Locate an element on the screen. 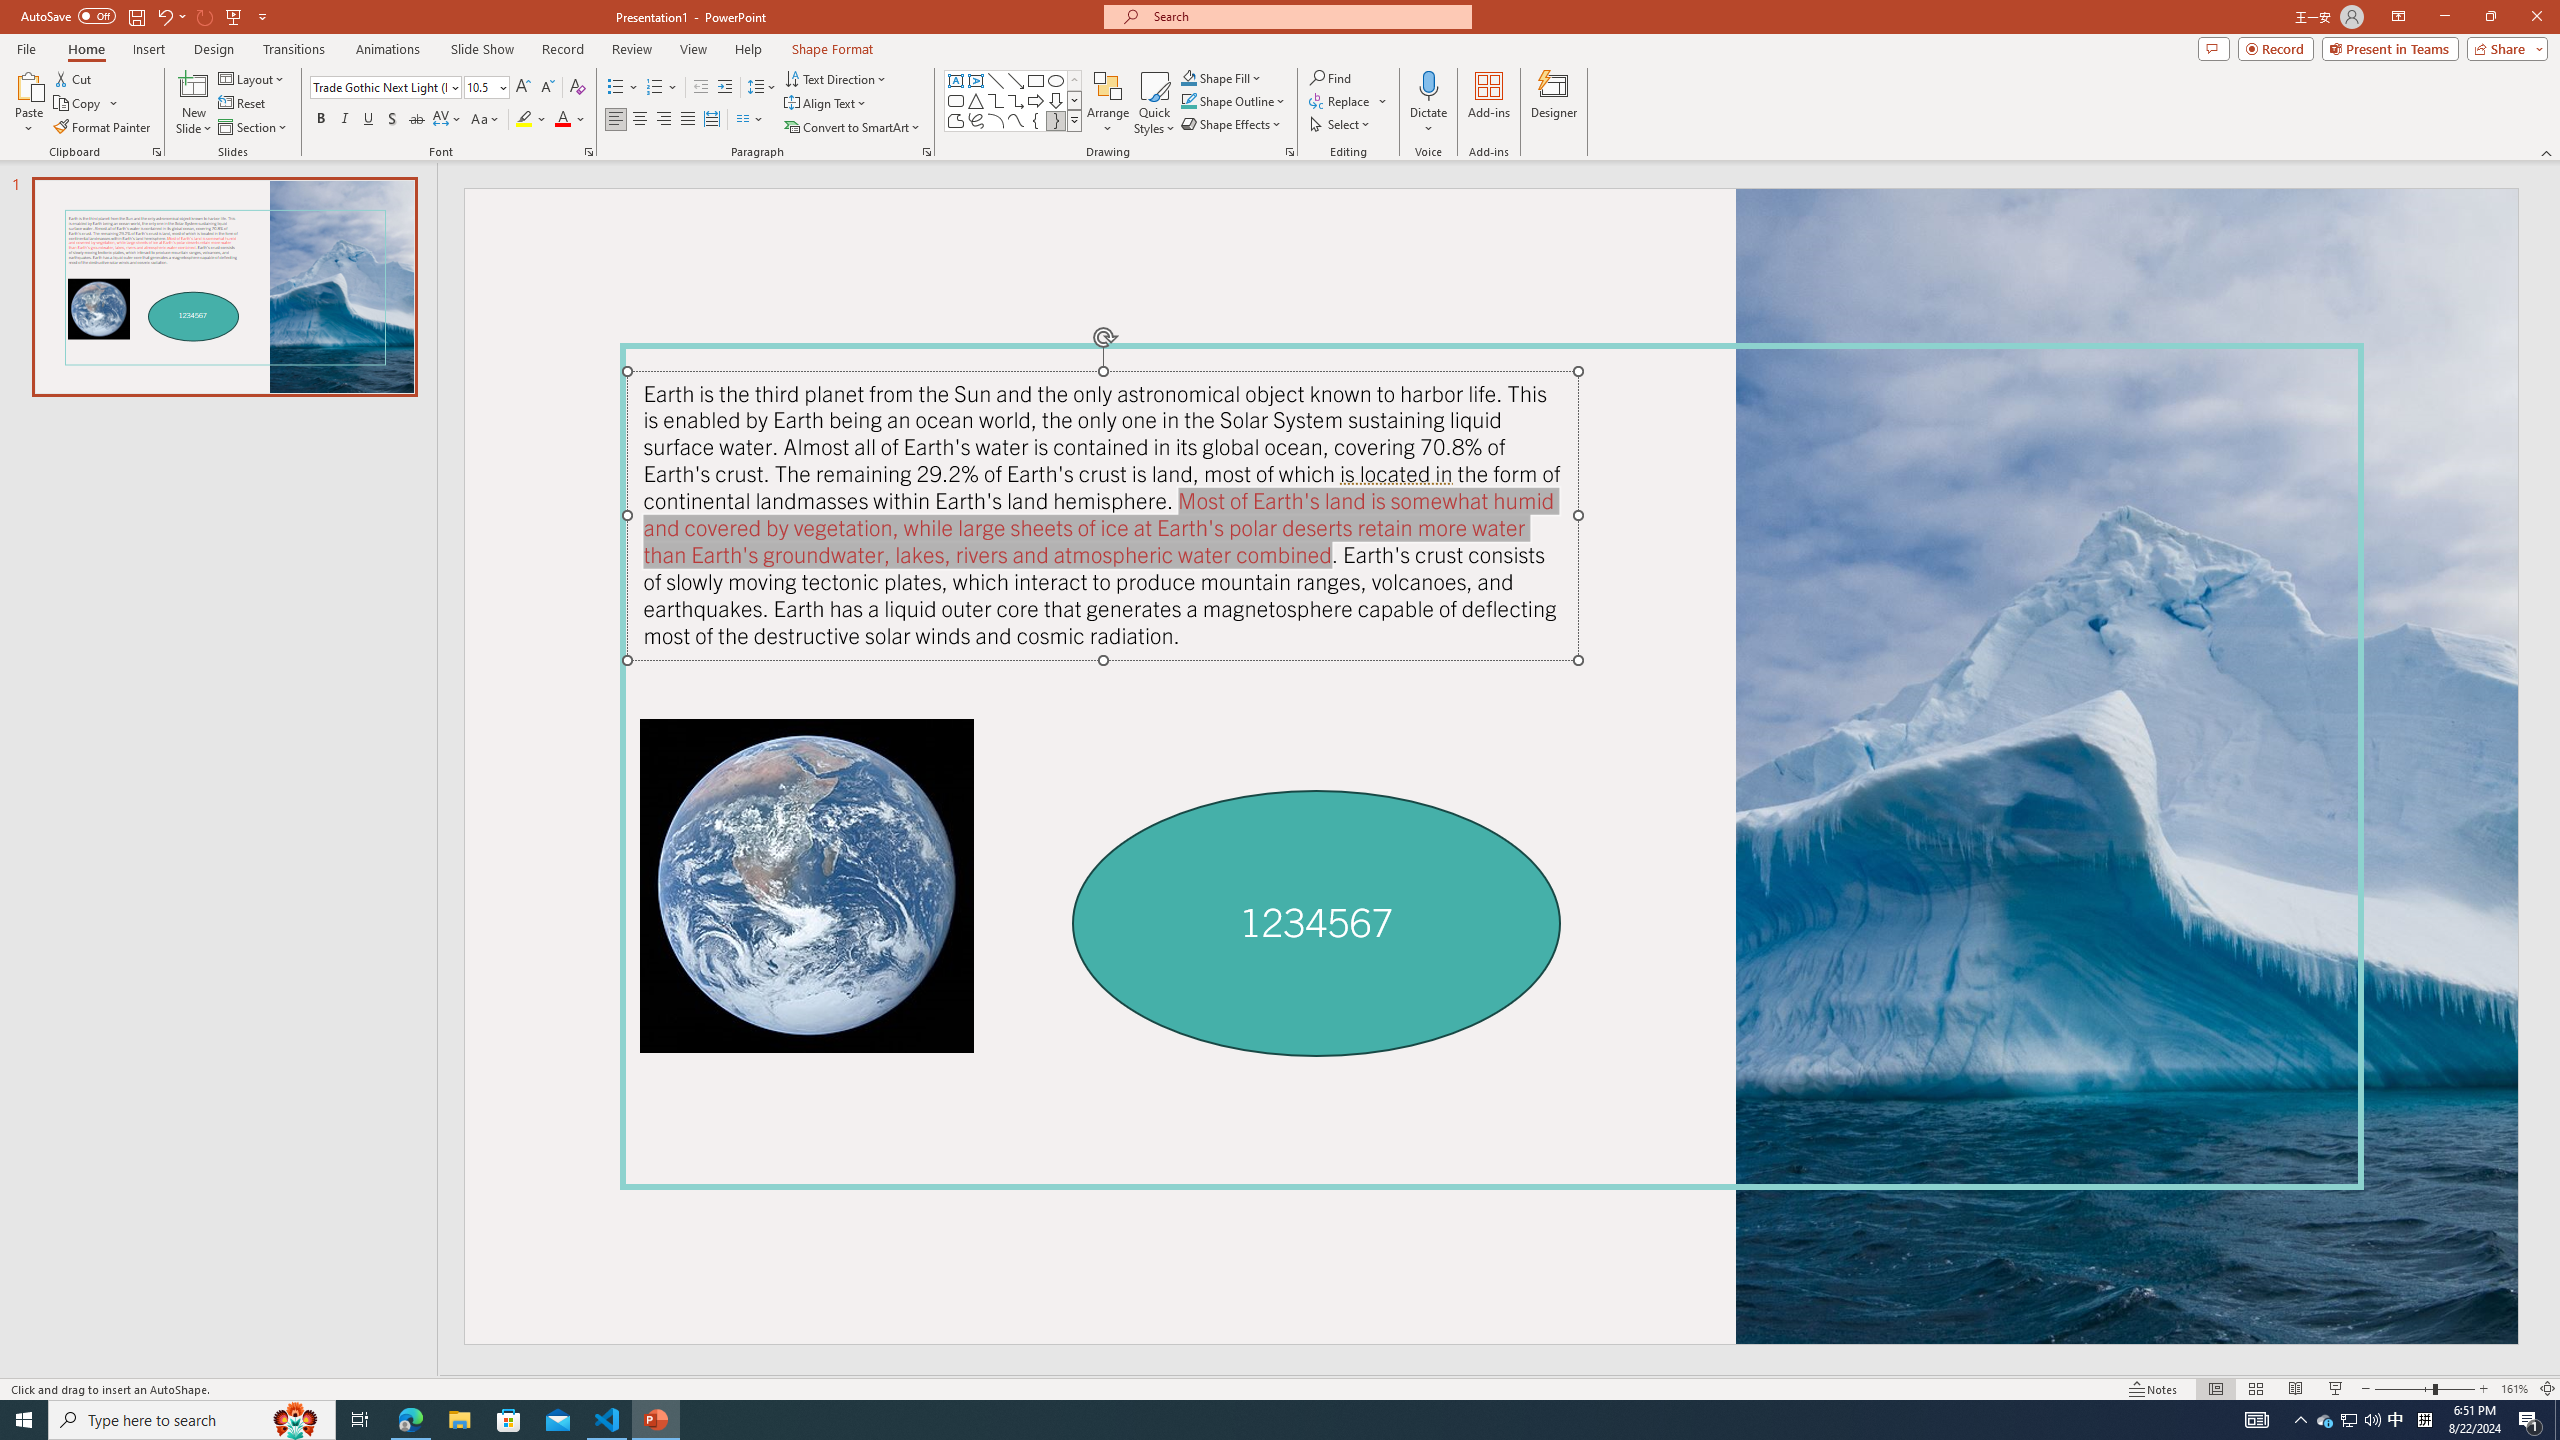  Font... is located at coordinates (588, 152).